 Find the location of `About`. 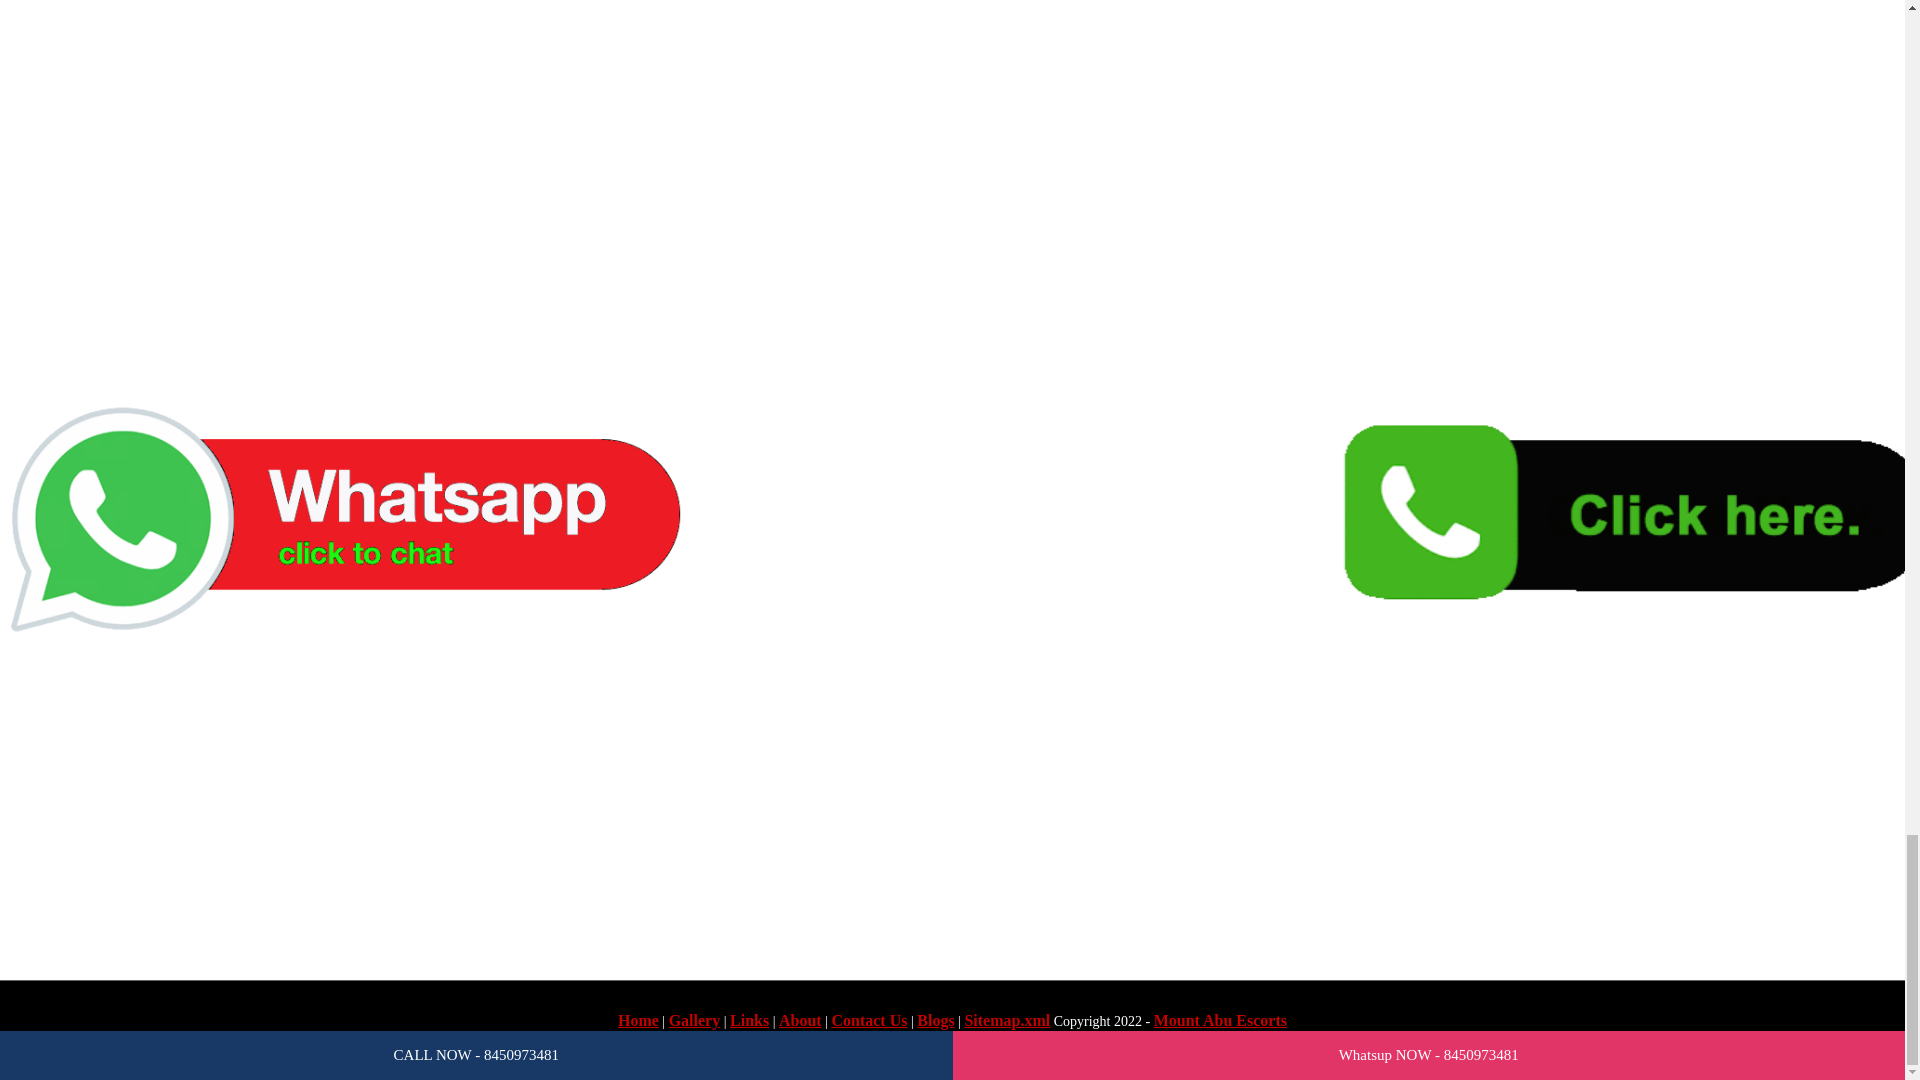

About is located at coordinates (800, 1020).